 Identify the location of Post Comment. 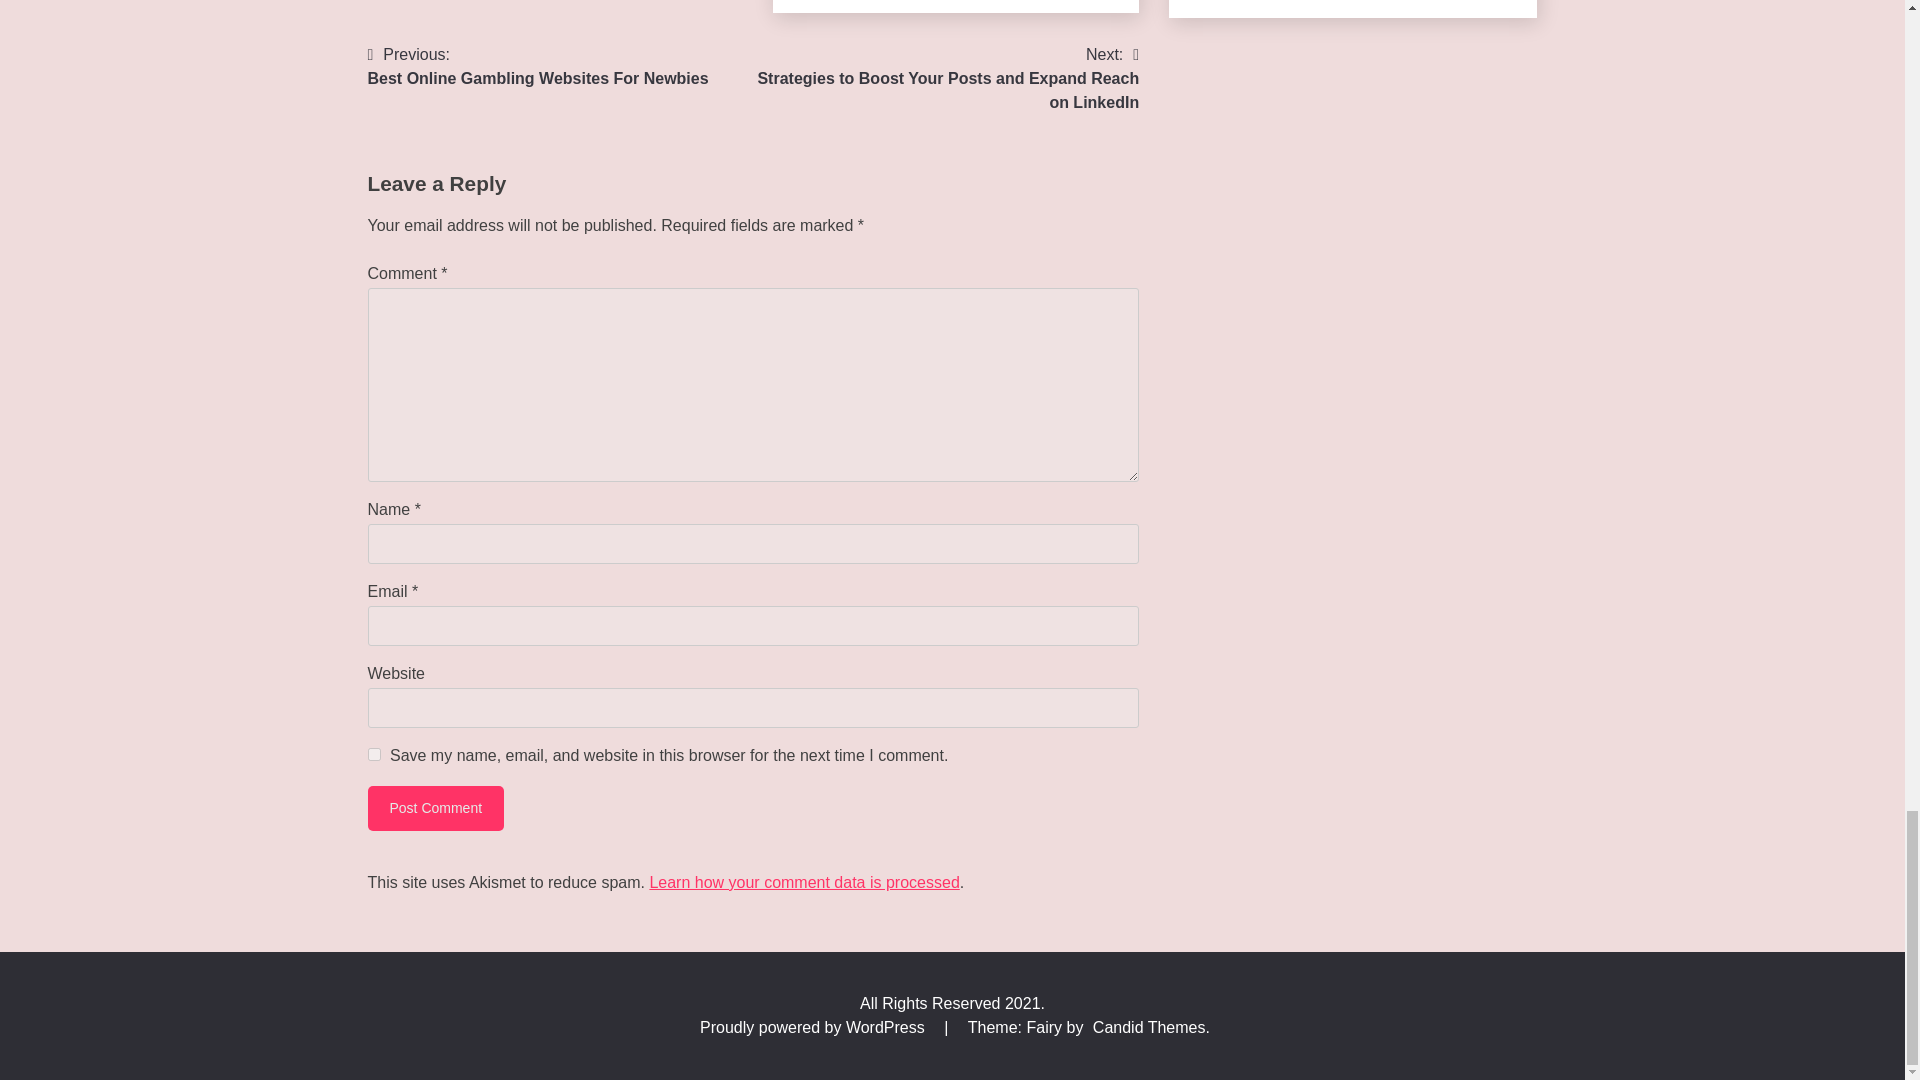
(538, 66).